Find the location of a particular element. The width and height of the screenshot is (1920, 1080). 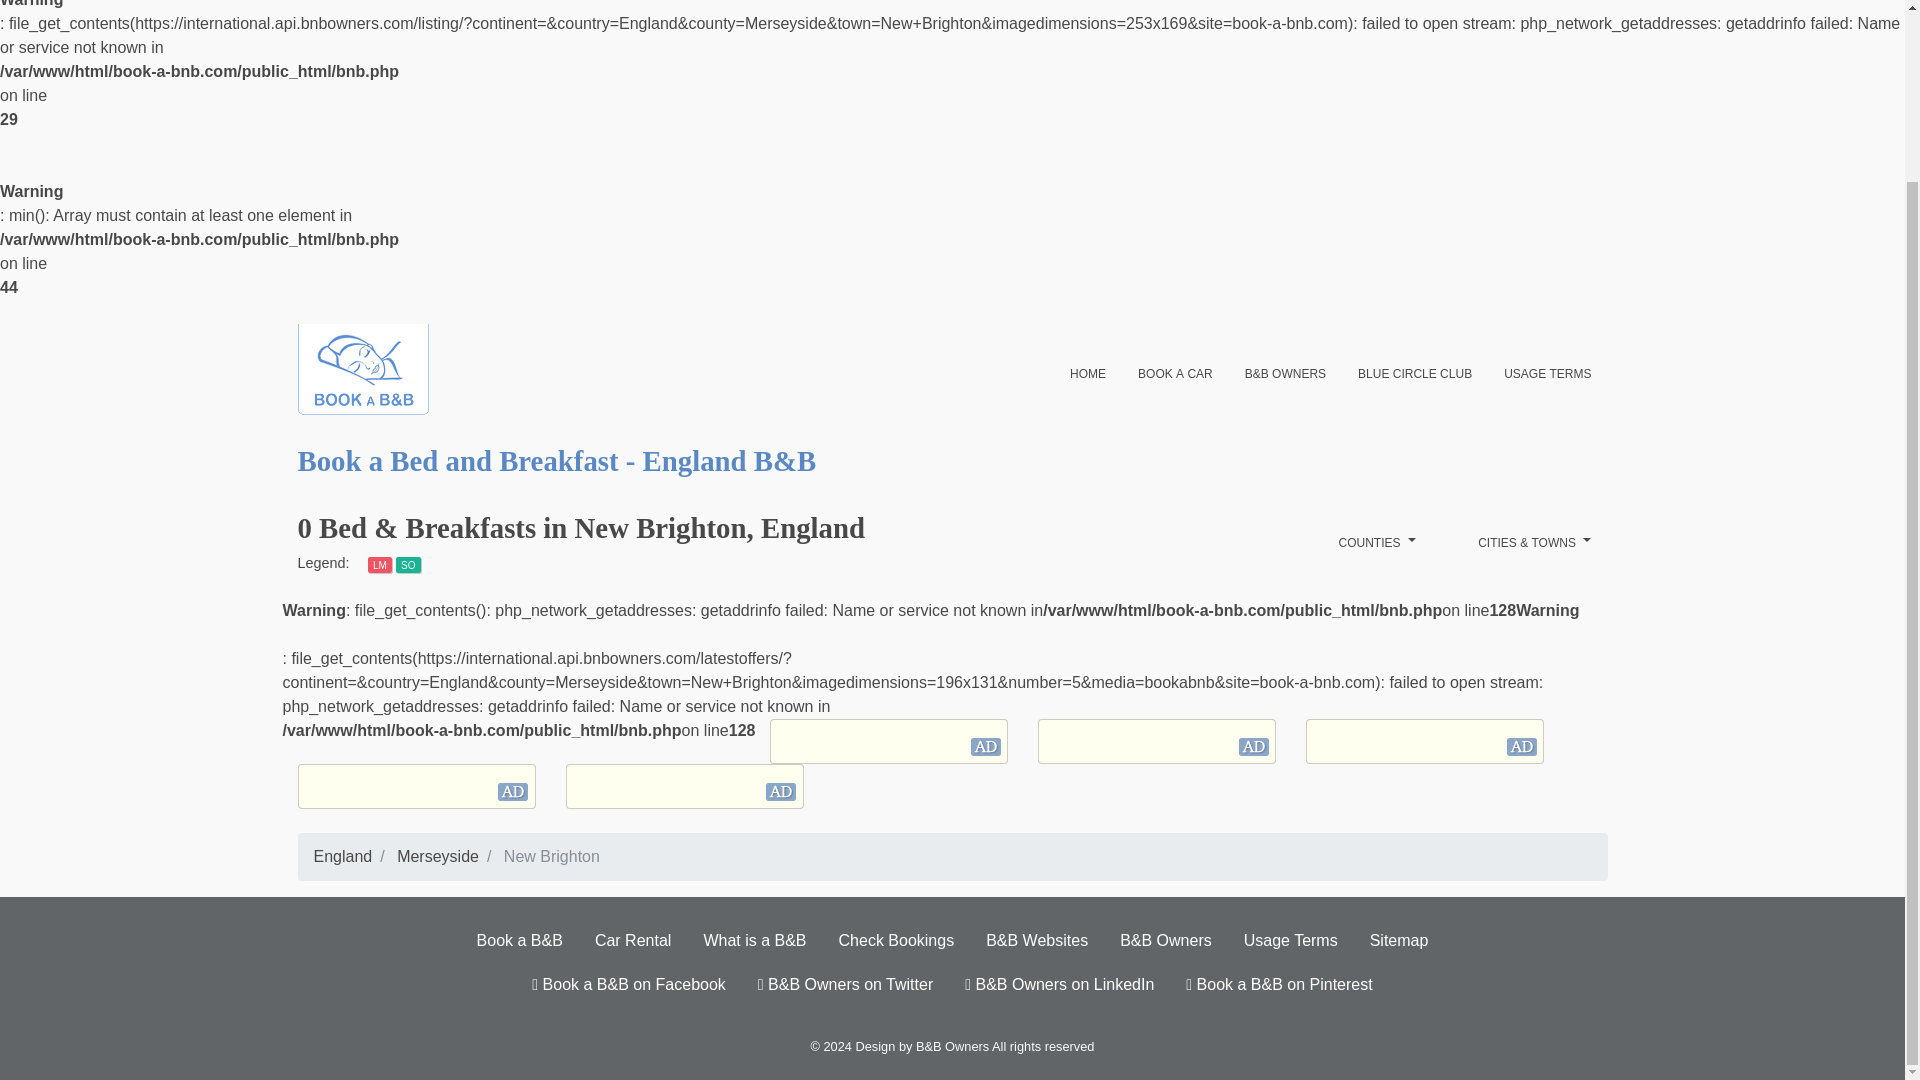

England is located at coordinates (343, 856).